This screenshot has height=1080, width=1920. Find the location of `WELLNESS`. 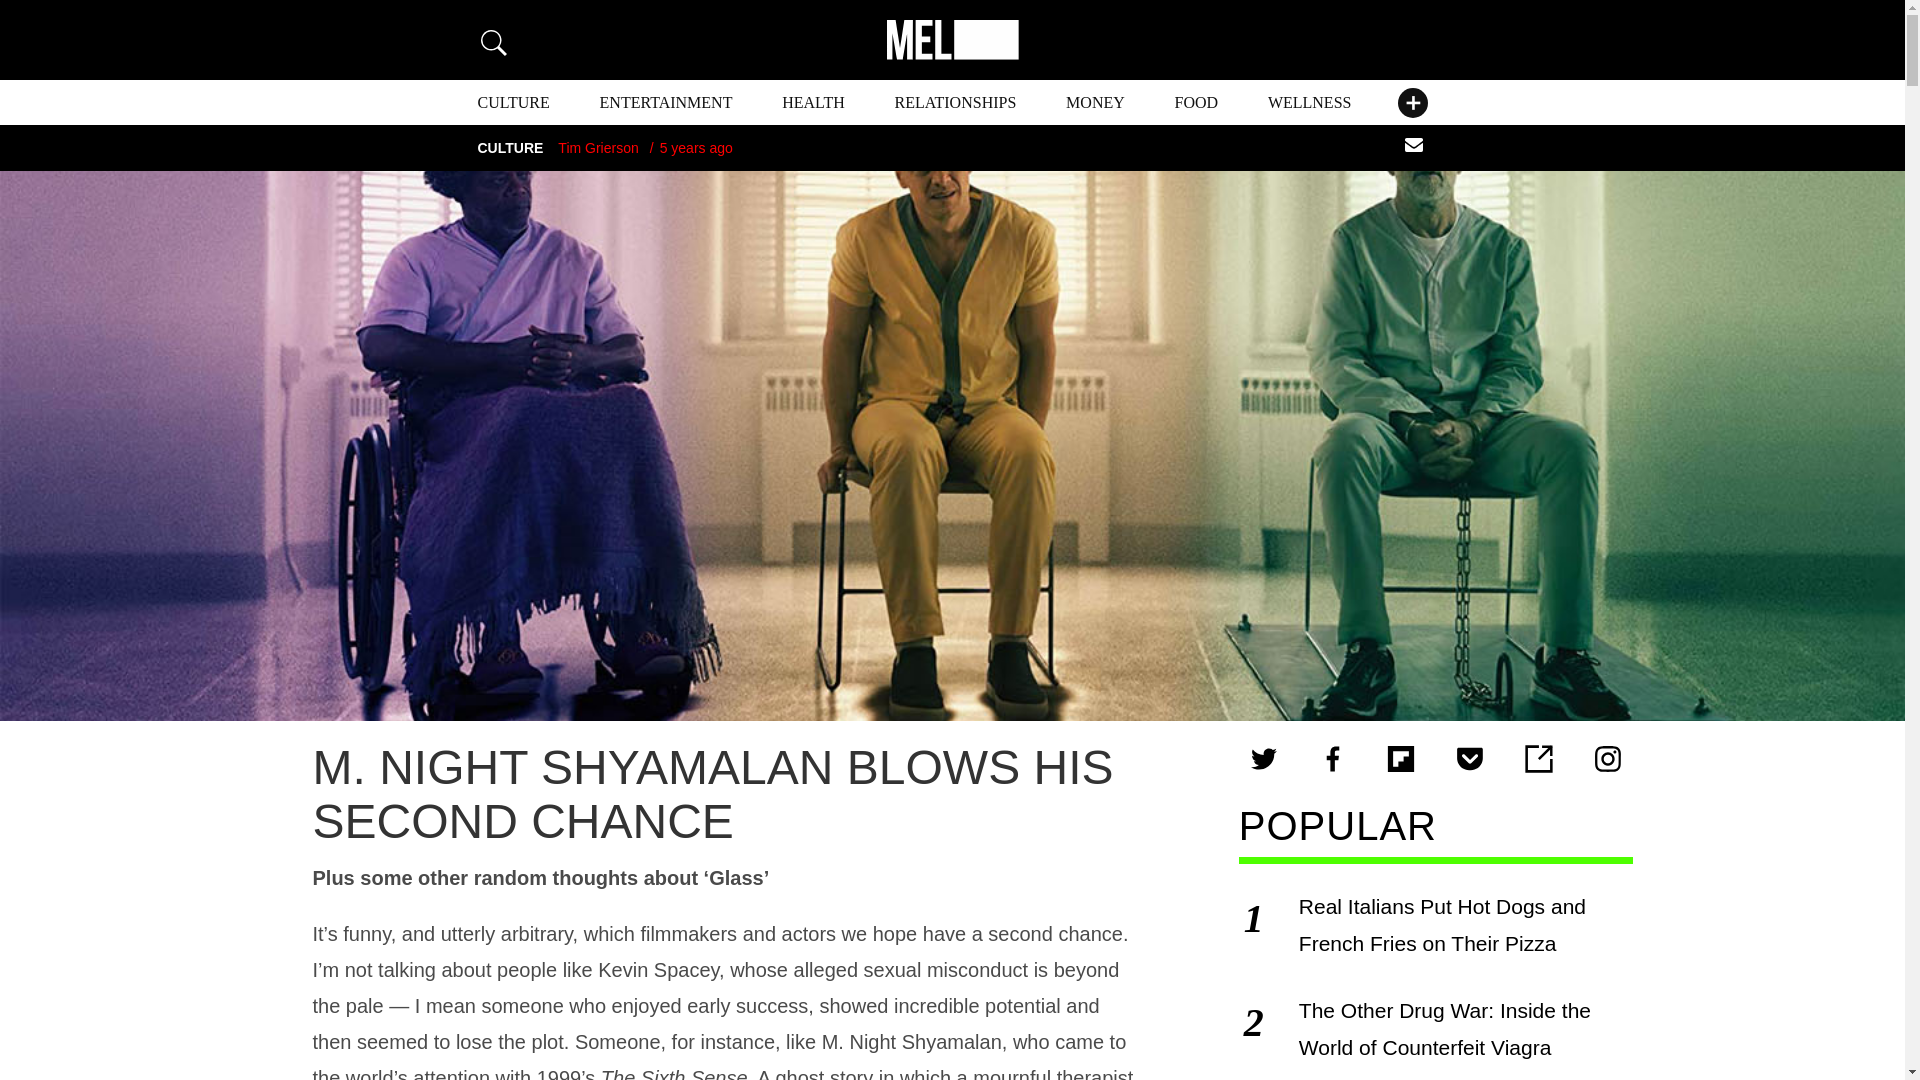

WELLNESS is located at coordinates (1309, 102).